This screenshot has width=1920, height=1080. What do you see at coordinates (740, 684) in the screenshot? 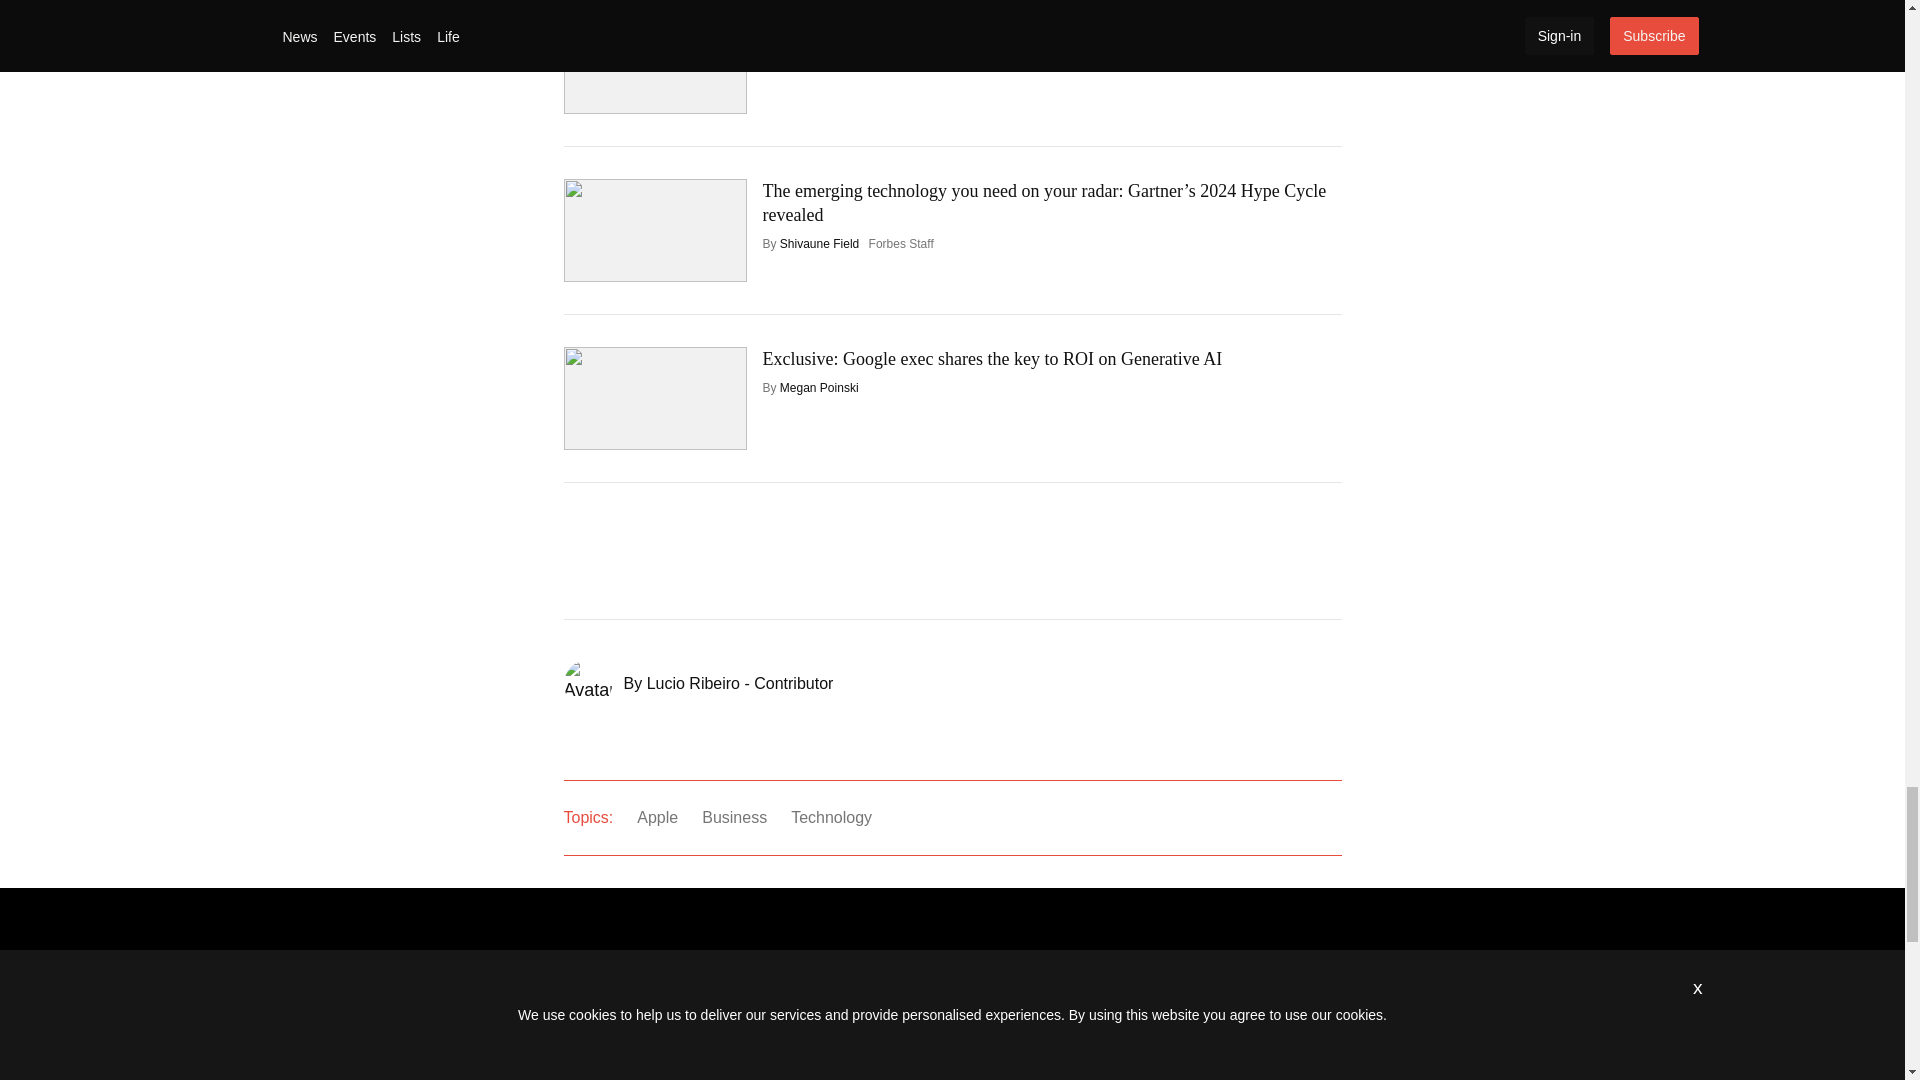
I see `Lucio Ribeiro - Contributor` at bounding box center [740, 684].